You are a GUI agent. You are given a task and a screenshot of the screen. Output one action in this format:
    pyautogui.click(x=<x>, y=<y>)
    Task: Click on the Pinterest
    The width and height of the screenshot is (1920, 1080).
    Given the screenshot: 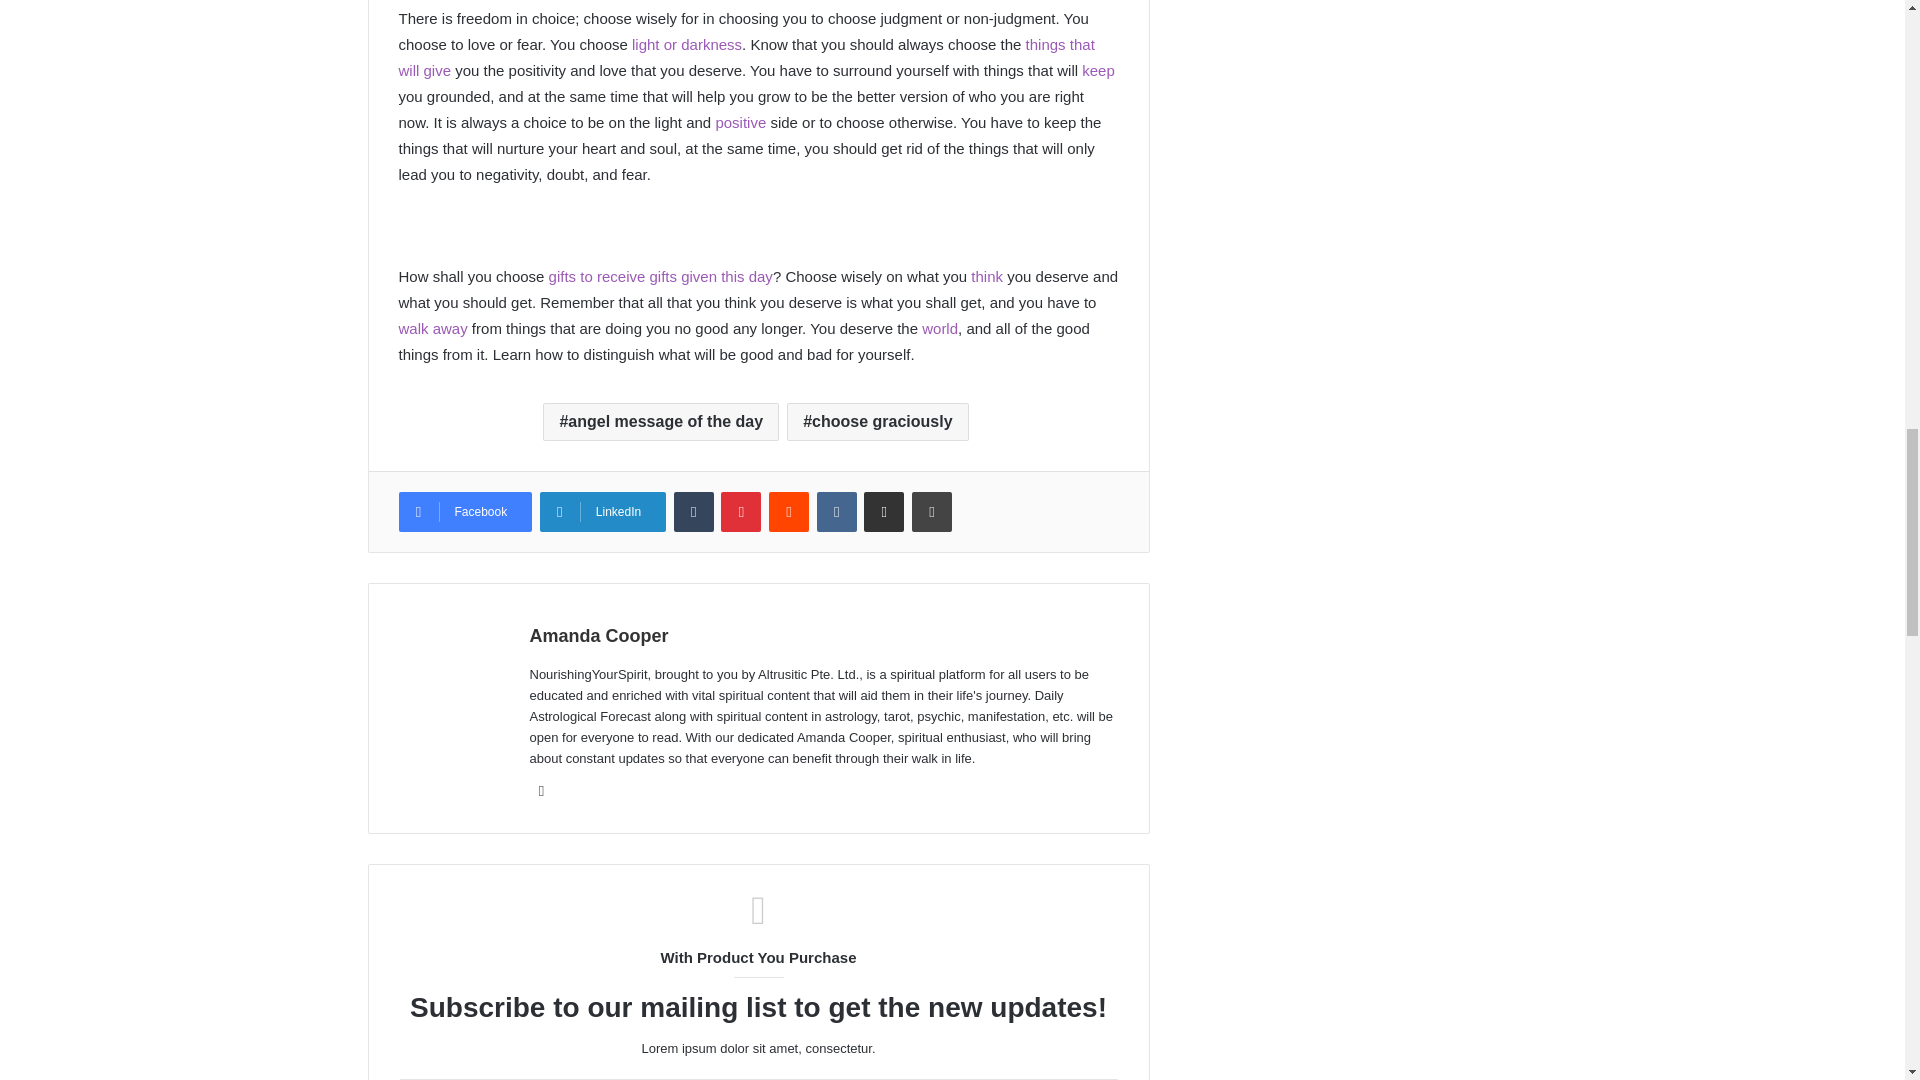 What is the action you would take?
    pyautogui.click(x=740, y=512)
    